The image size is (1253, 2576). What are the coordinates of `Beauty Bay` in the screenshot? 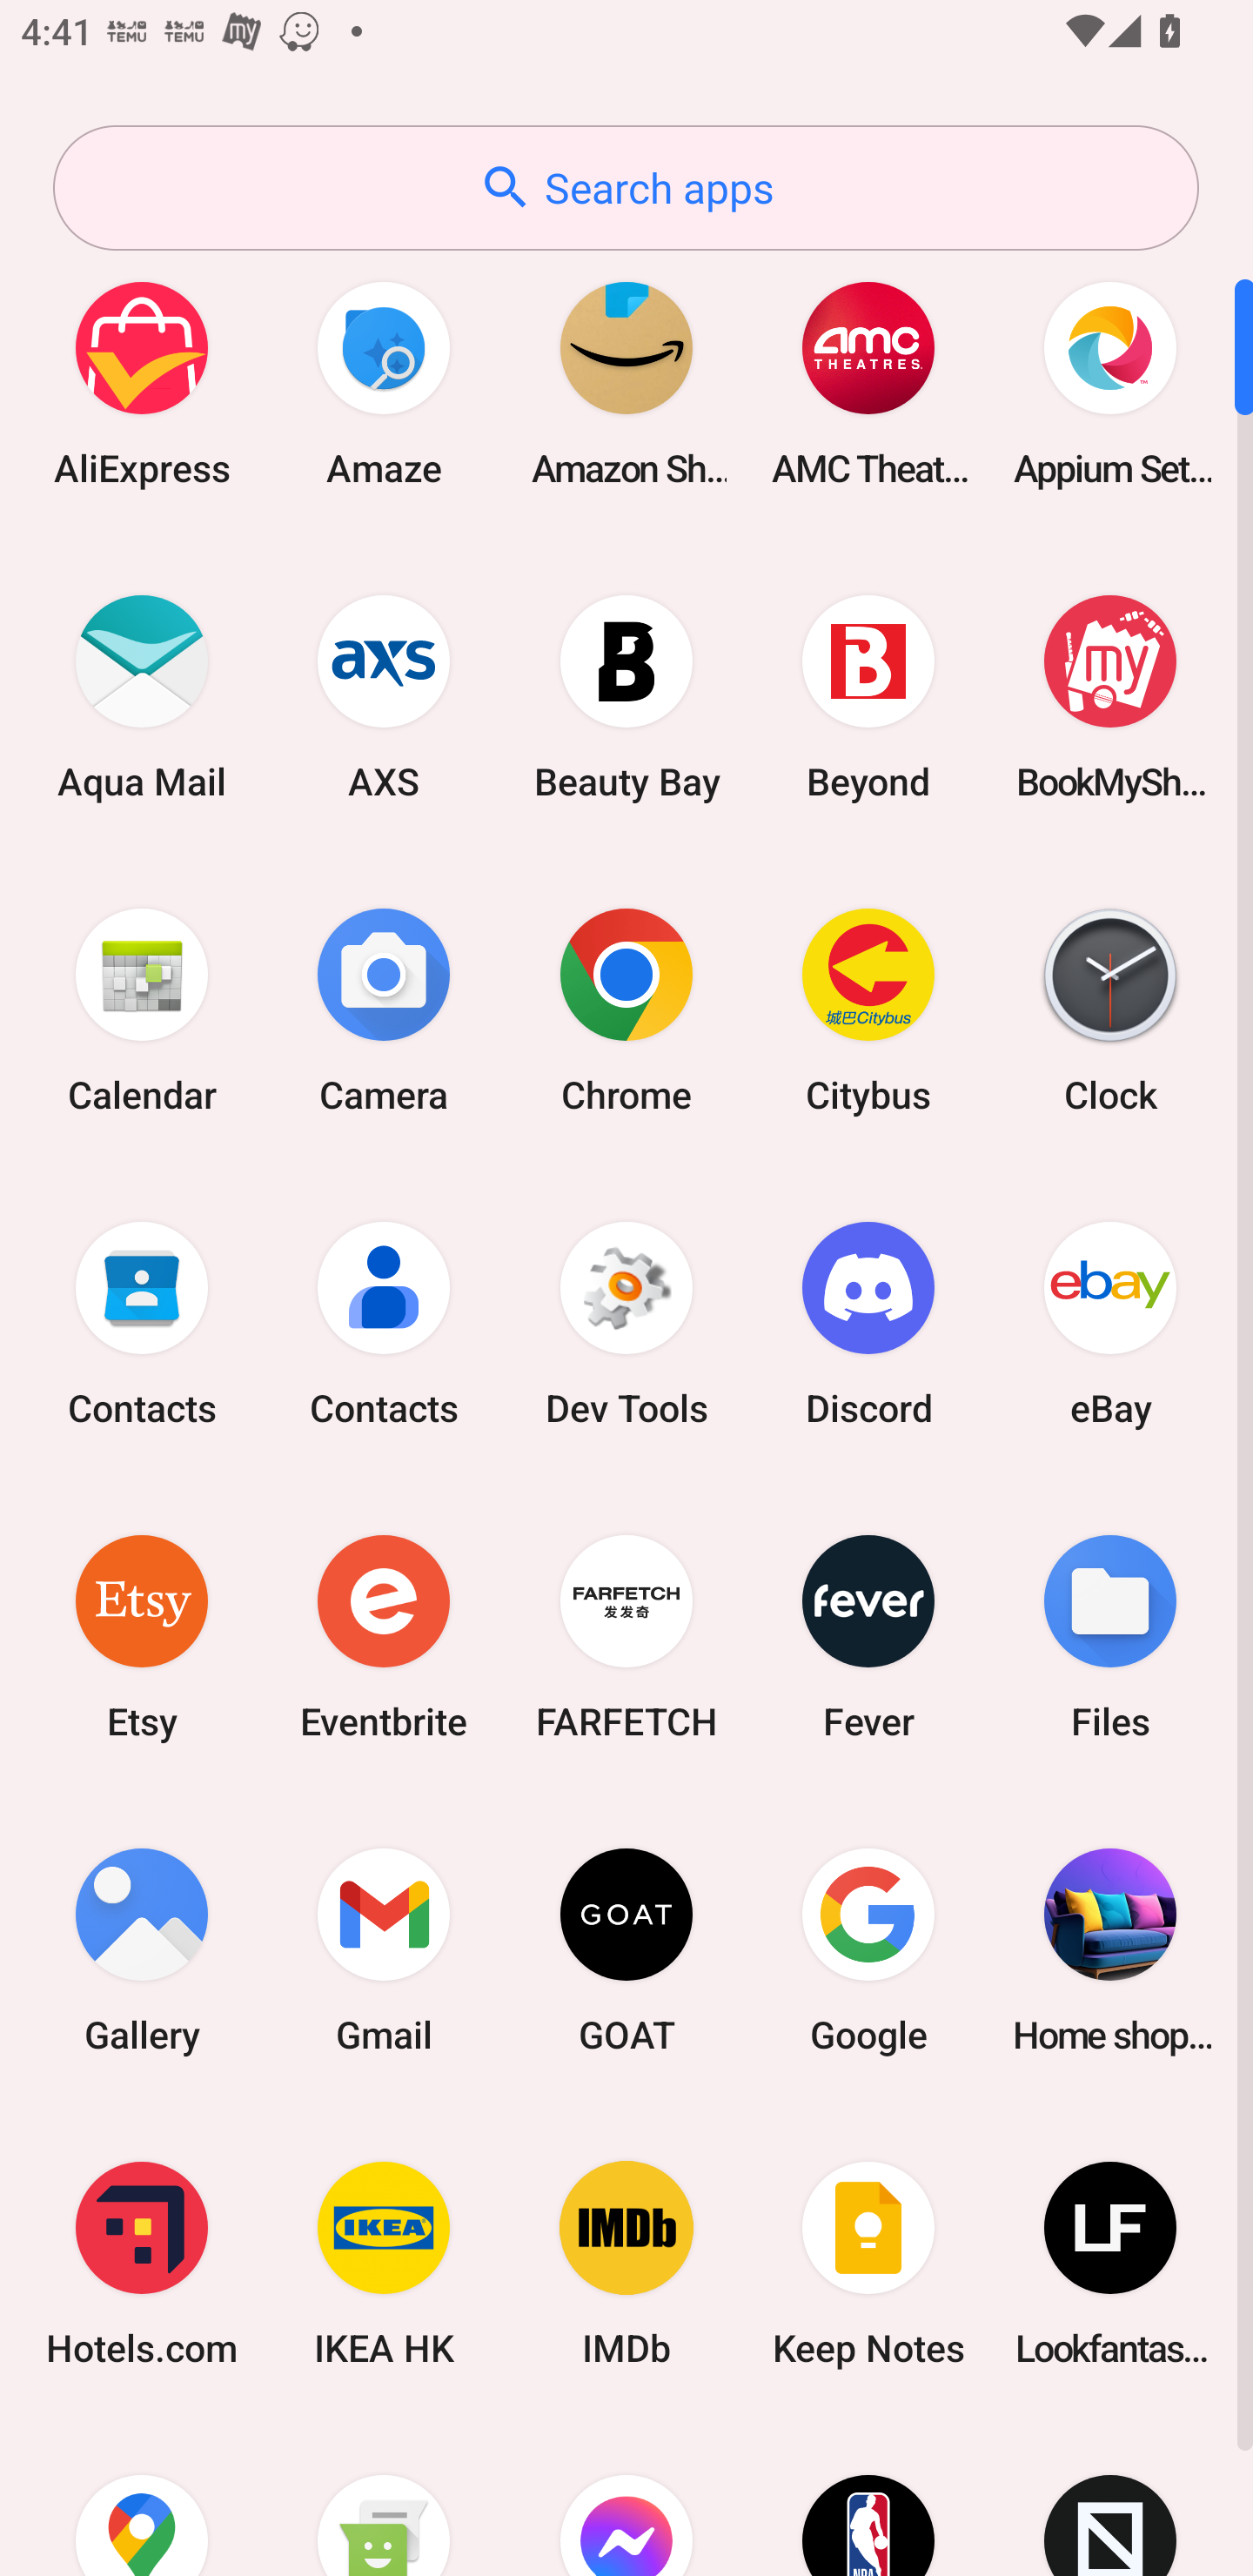 It's located at (626, 696).